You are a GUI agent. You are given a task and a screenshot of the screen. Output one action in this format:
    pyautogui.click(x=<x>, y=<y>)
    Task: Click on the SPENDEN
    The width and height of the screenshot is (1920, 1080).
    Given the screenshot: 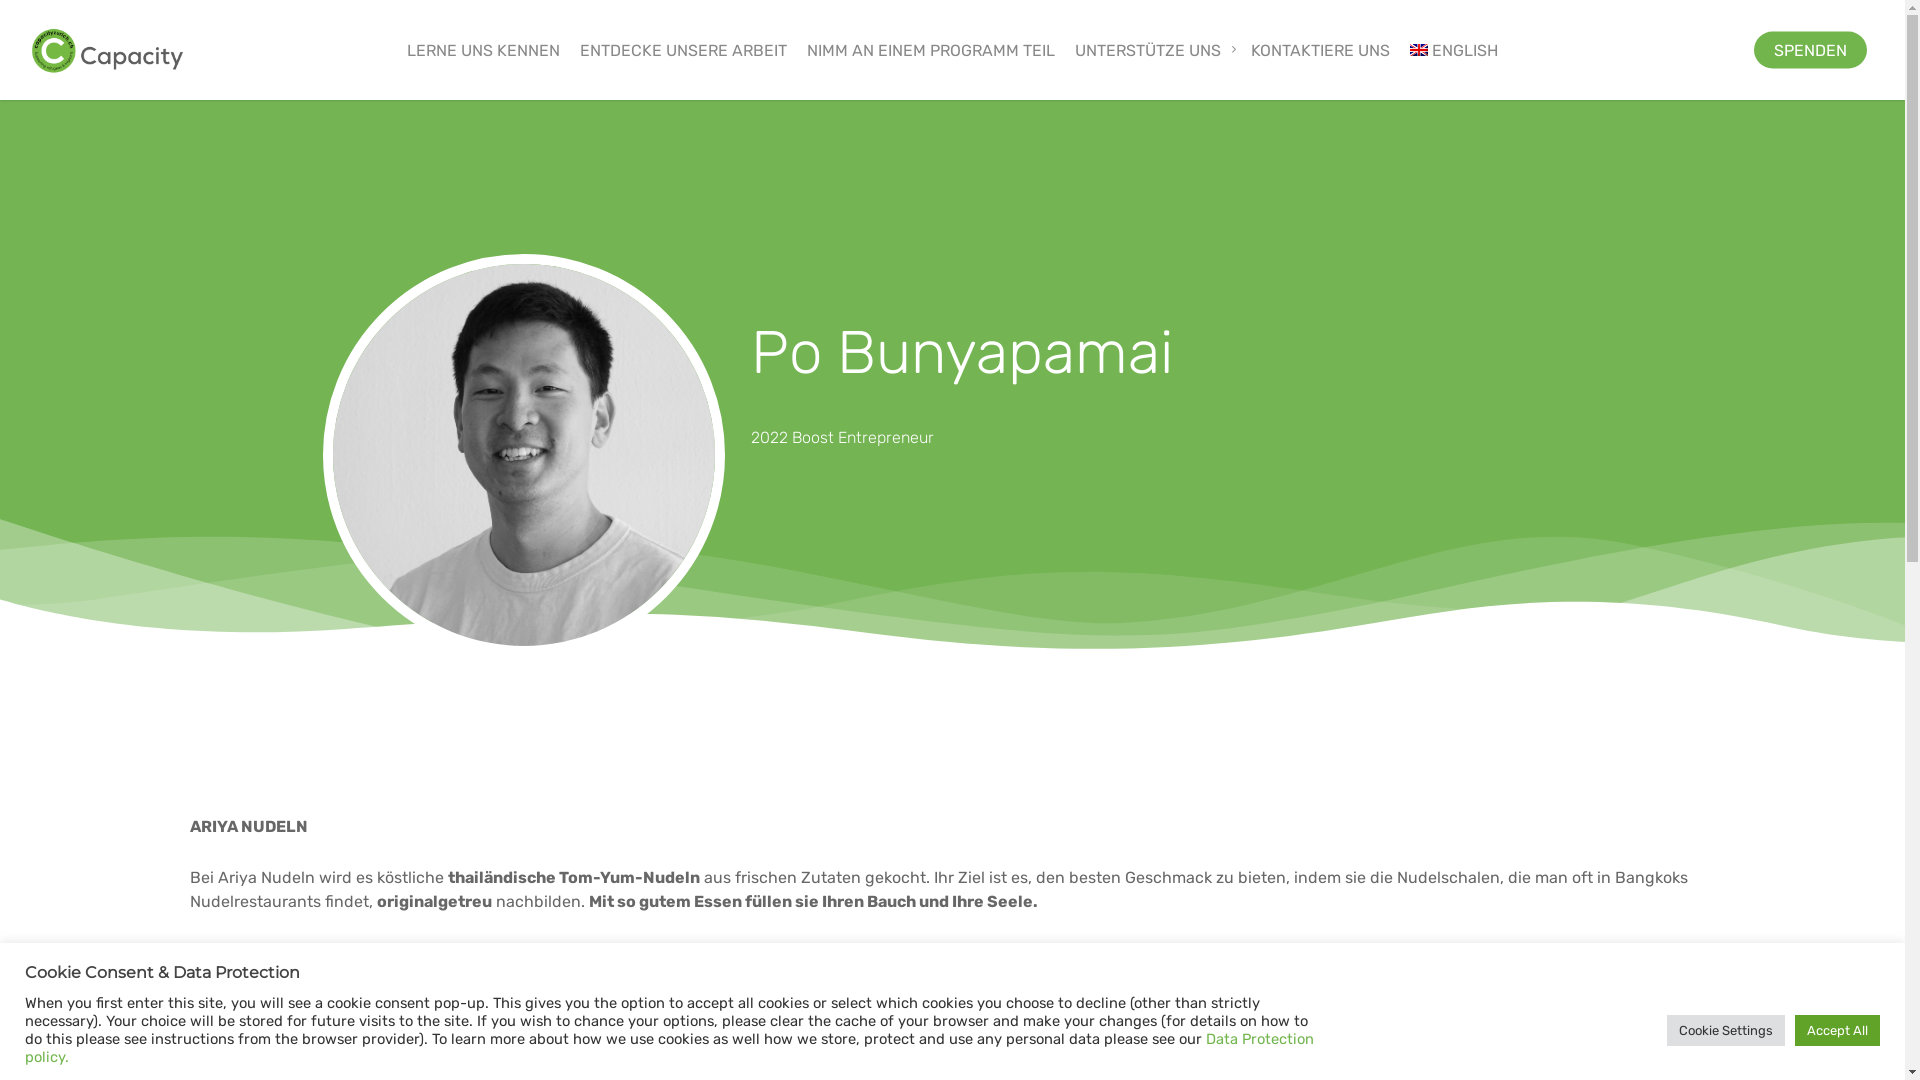 What is the action you would take?
    pyautogui.click(x=1810, y=50)
    